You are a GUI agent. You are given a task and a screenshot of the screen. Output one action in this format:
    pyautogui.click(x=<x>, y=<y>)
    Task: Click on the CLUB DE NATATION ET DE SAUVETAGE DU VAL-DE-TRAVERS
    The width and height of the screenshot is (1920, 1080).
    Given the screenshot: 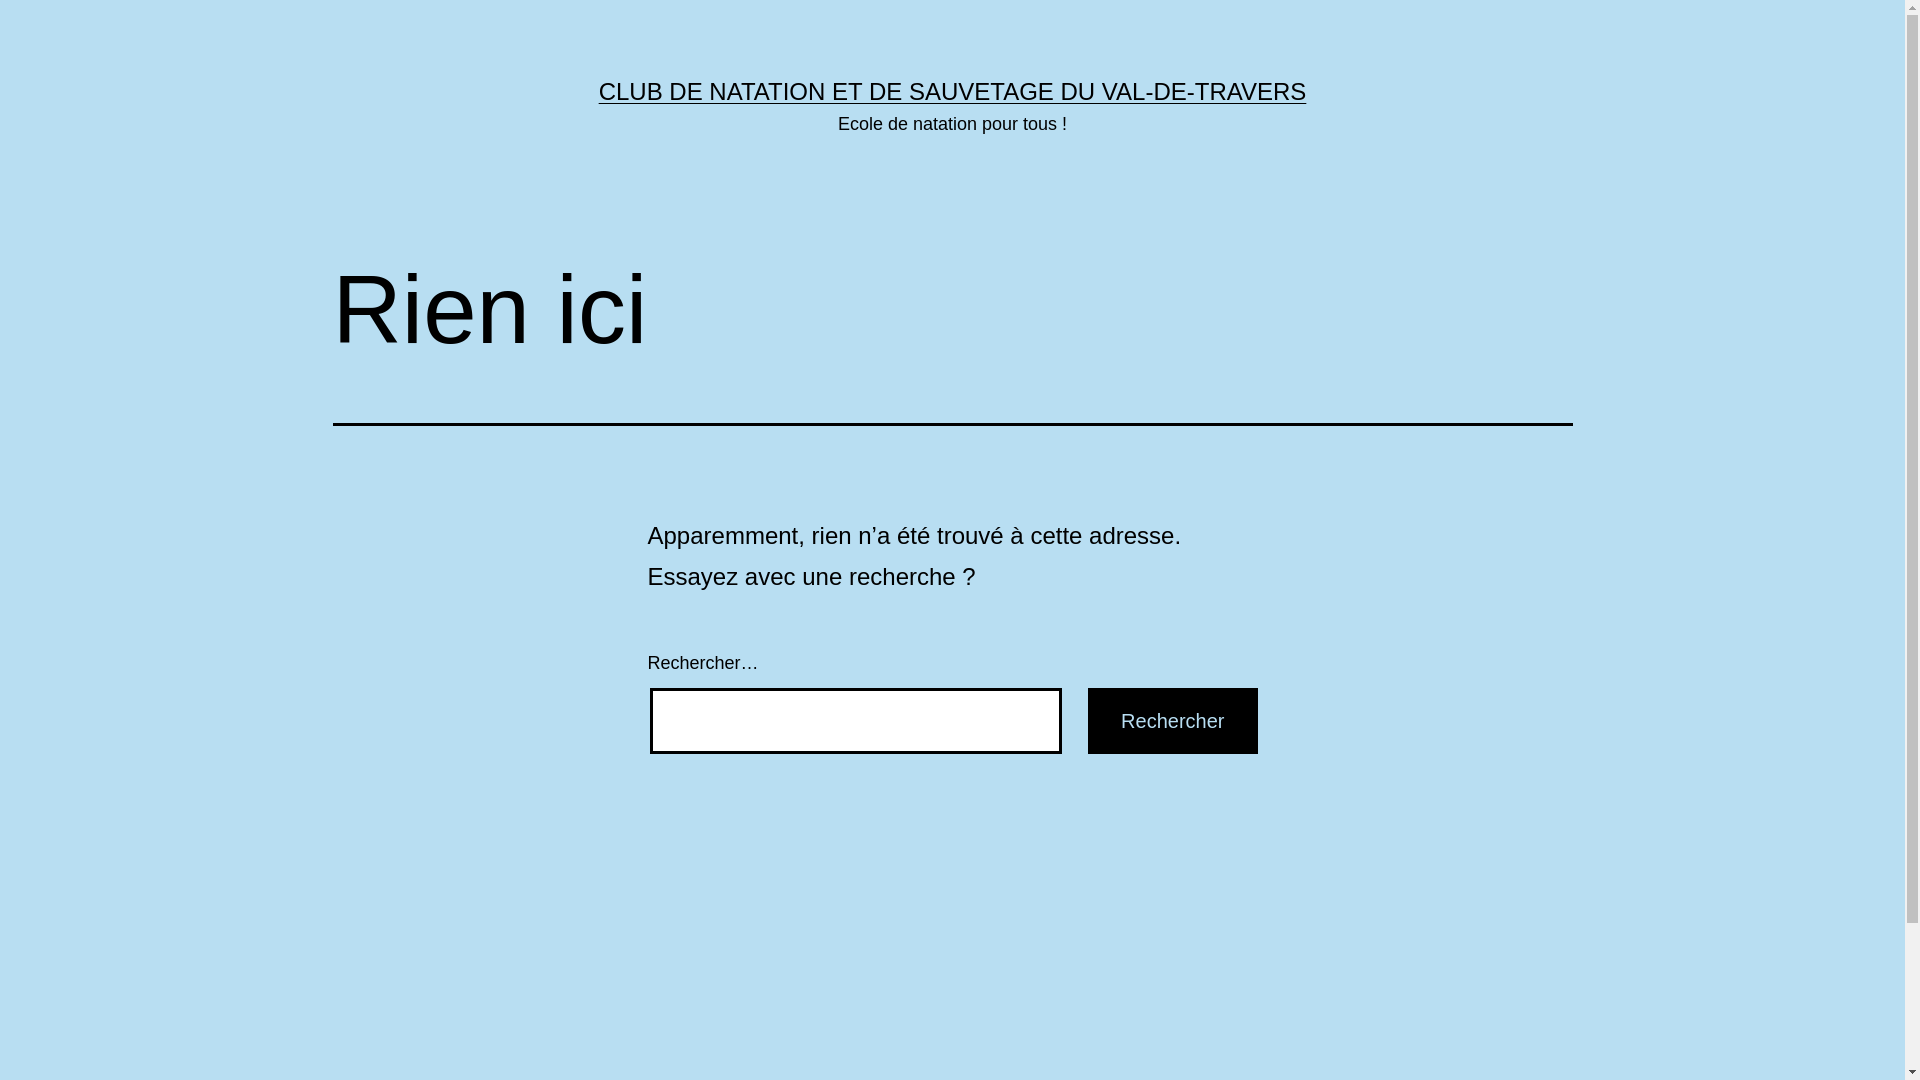 What is the action you would take?
    pyautogui.click(x=953, y=91)
    